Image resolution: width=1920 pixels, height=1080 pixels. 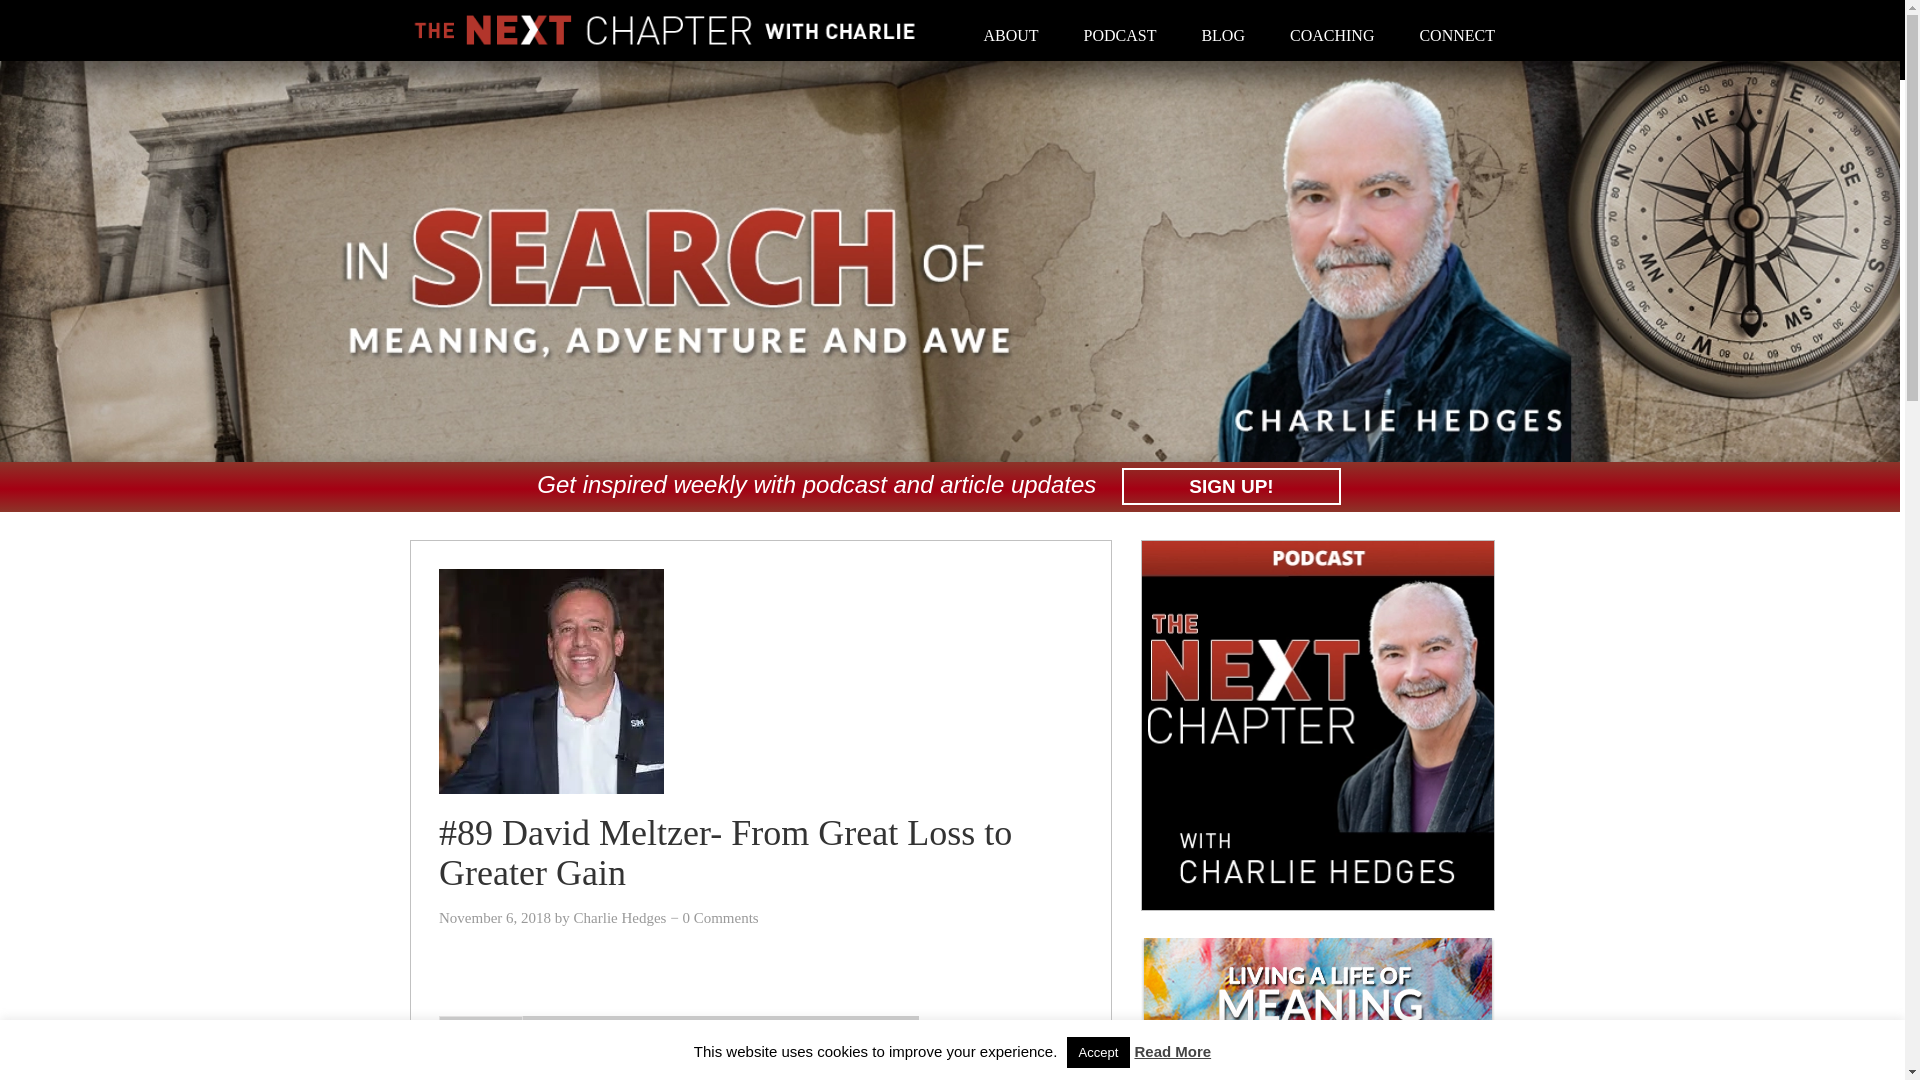 I want to click on PODCAST, so click(x=1120, y=36).